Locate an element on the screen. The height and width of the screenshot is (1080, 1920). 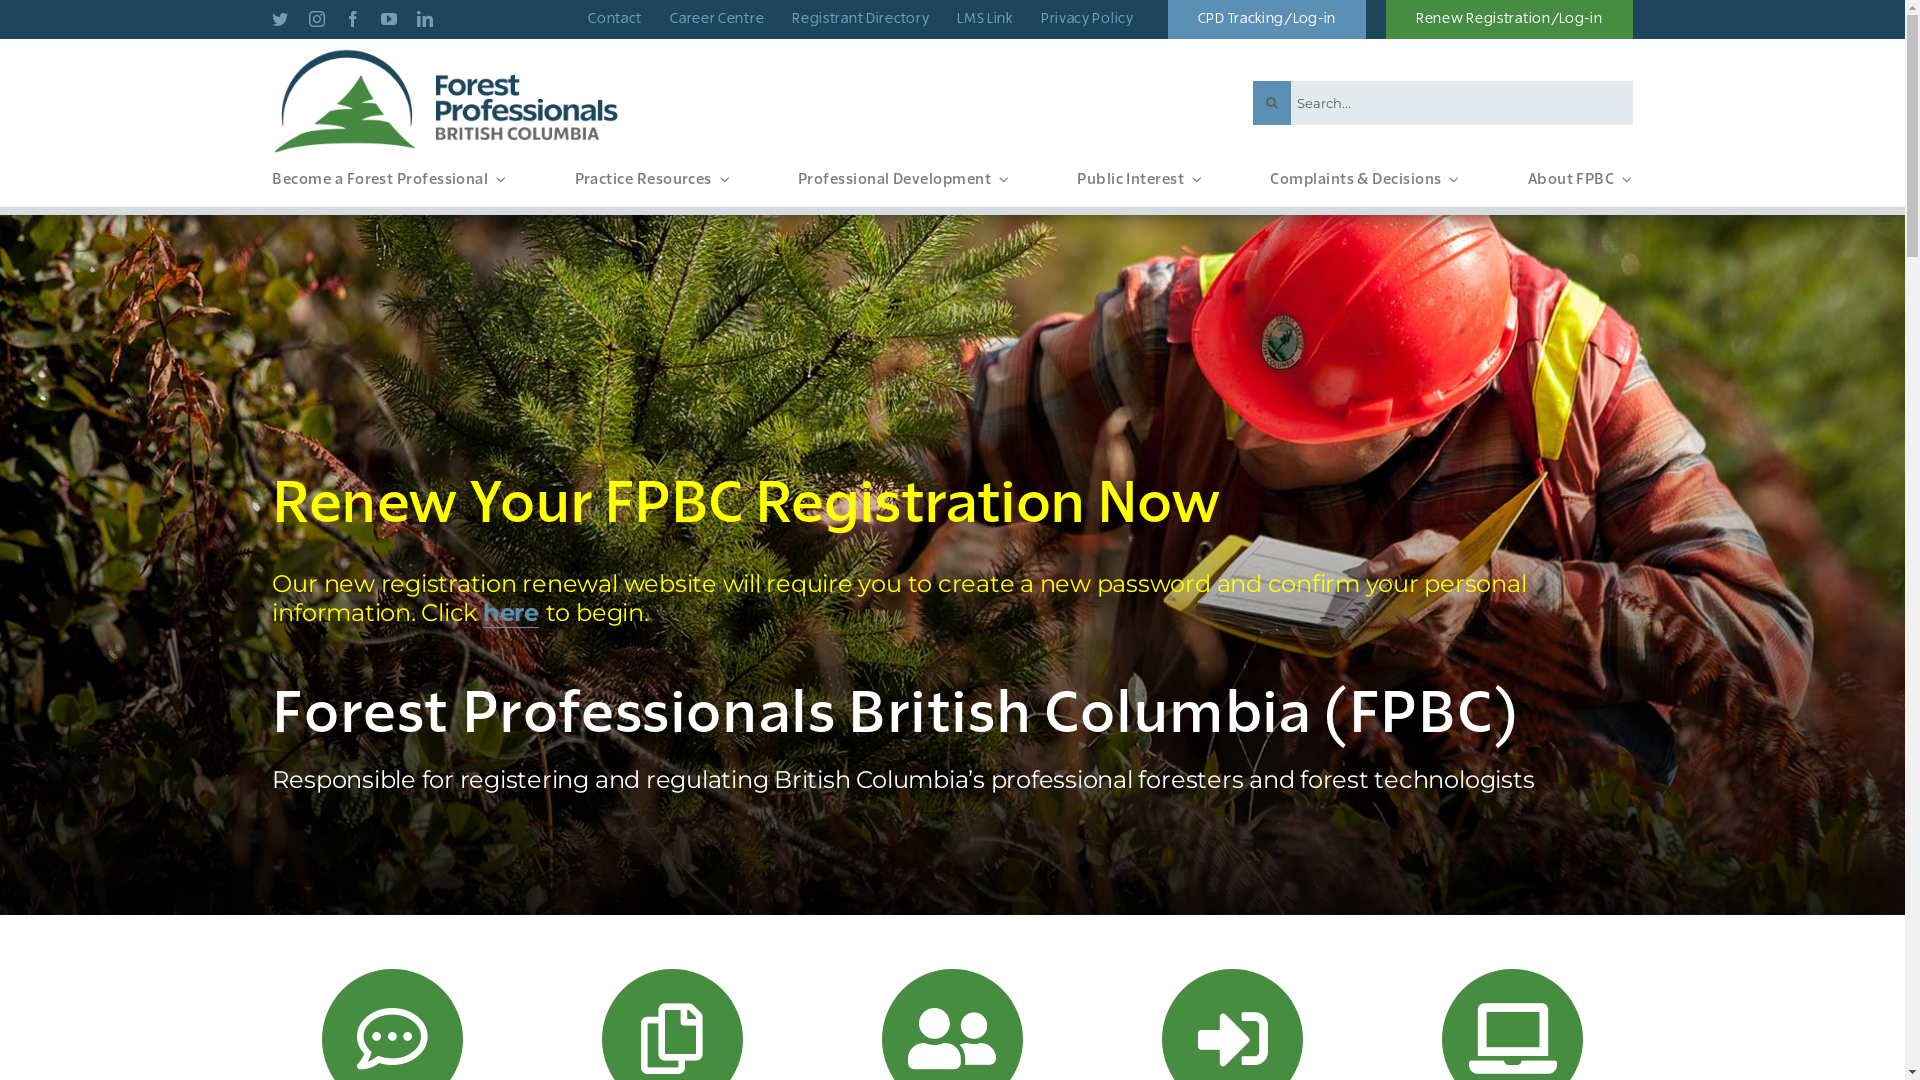
Registrant Directory is located at coordinates (860, 20).